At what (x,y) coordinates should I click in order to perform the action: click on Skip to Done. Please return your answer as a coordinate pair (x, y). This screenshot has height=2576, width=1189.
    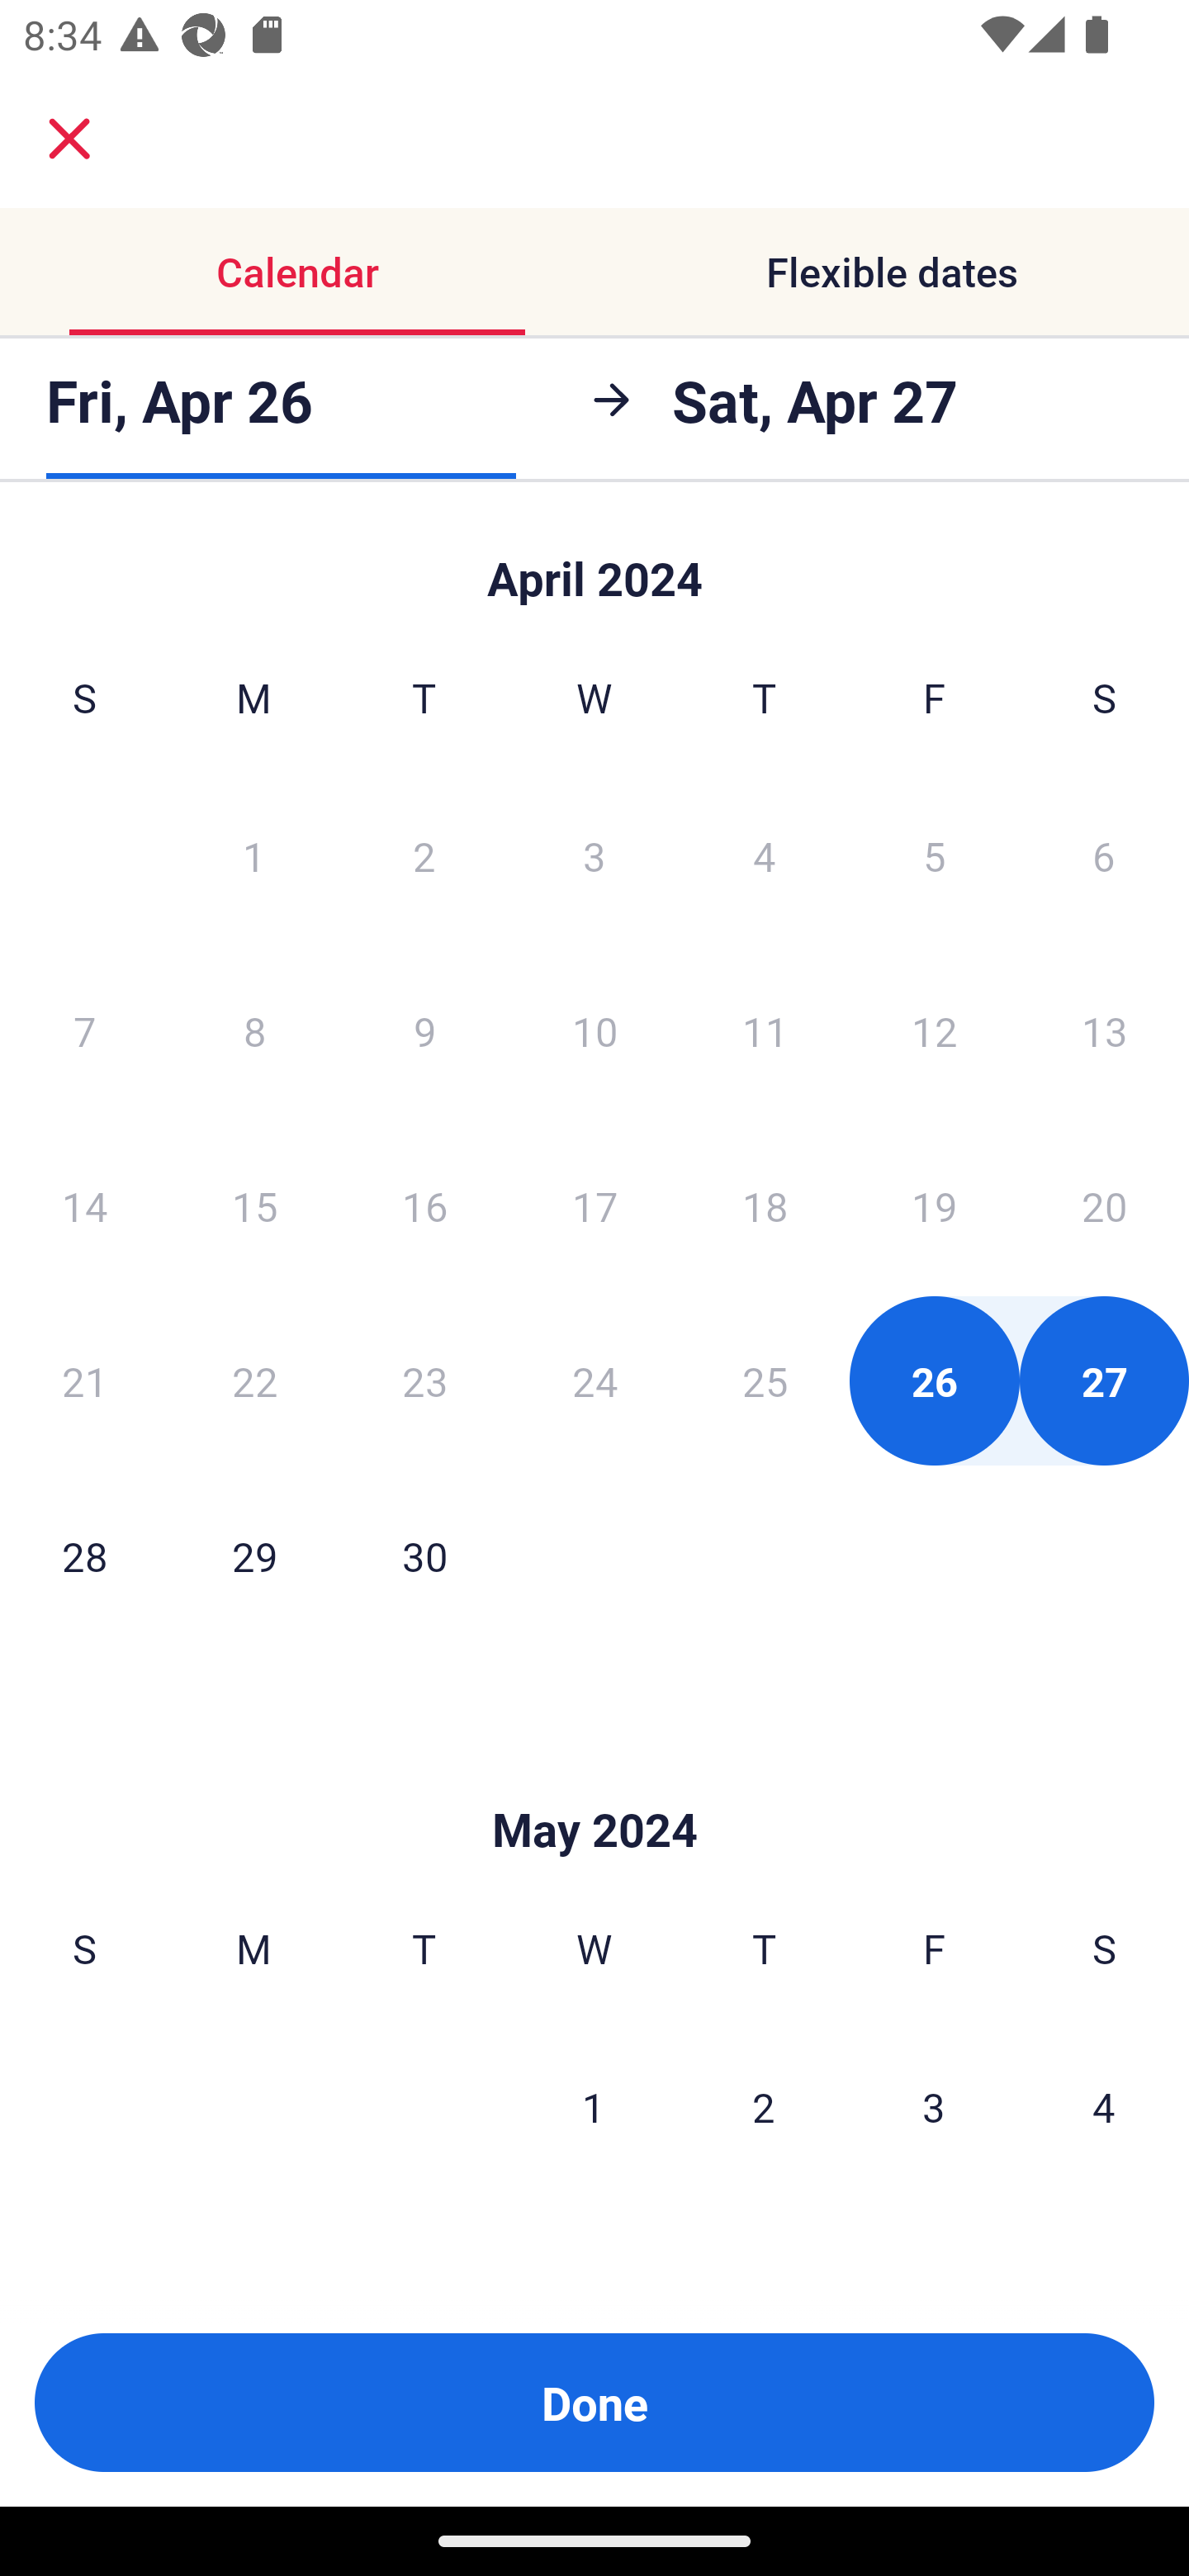
    Looking at the image, I should click on (594, 1780).